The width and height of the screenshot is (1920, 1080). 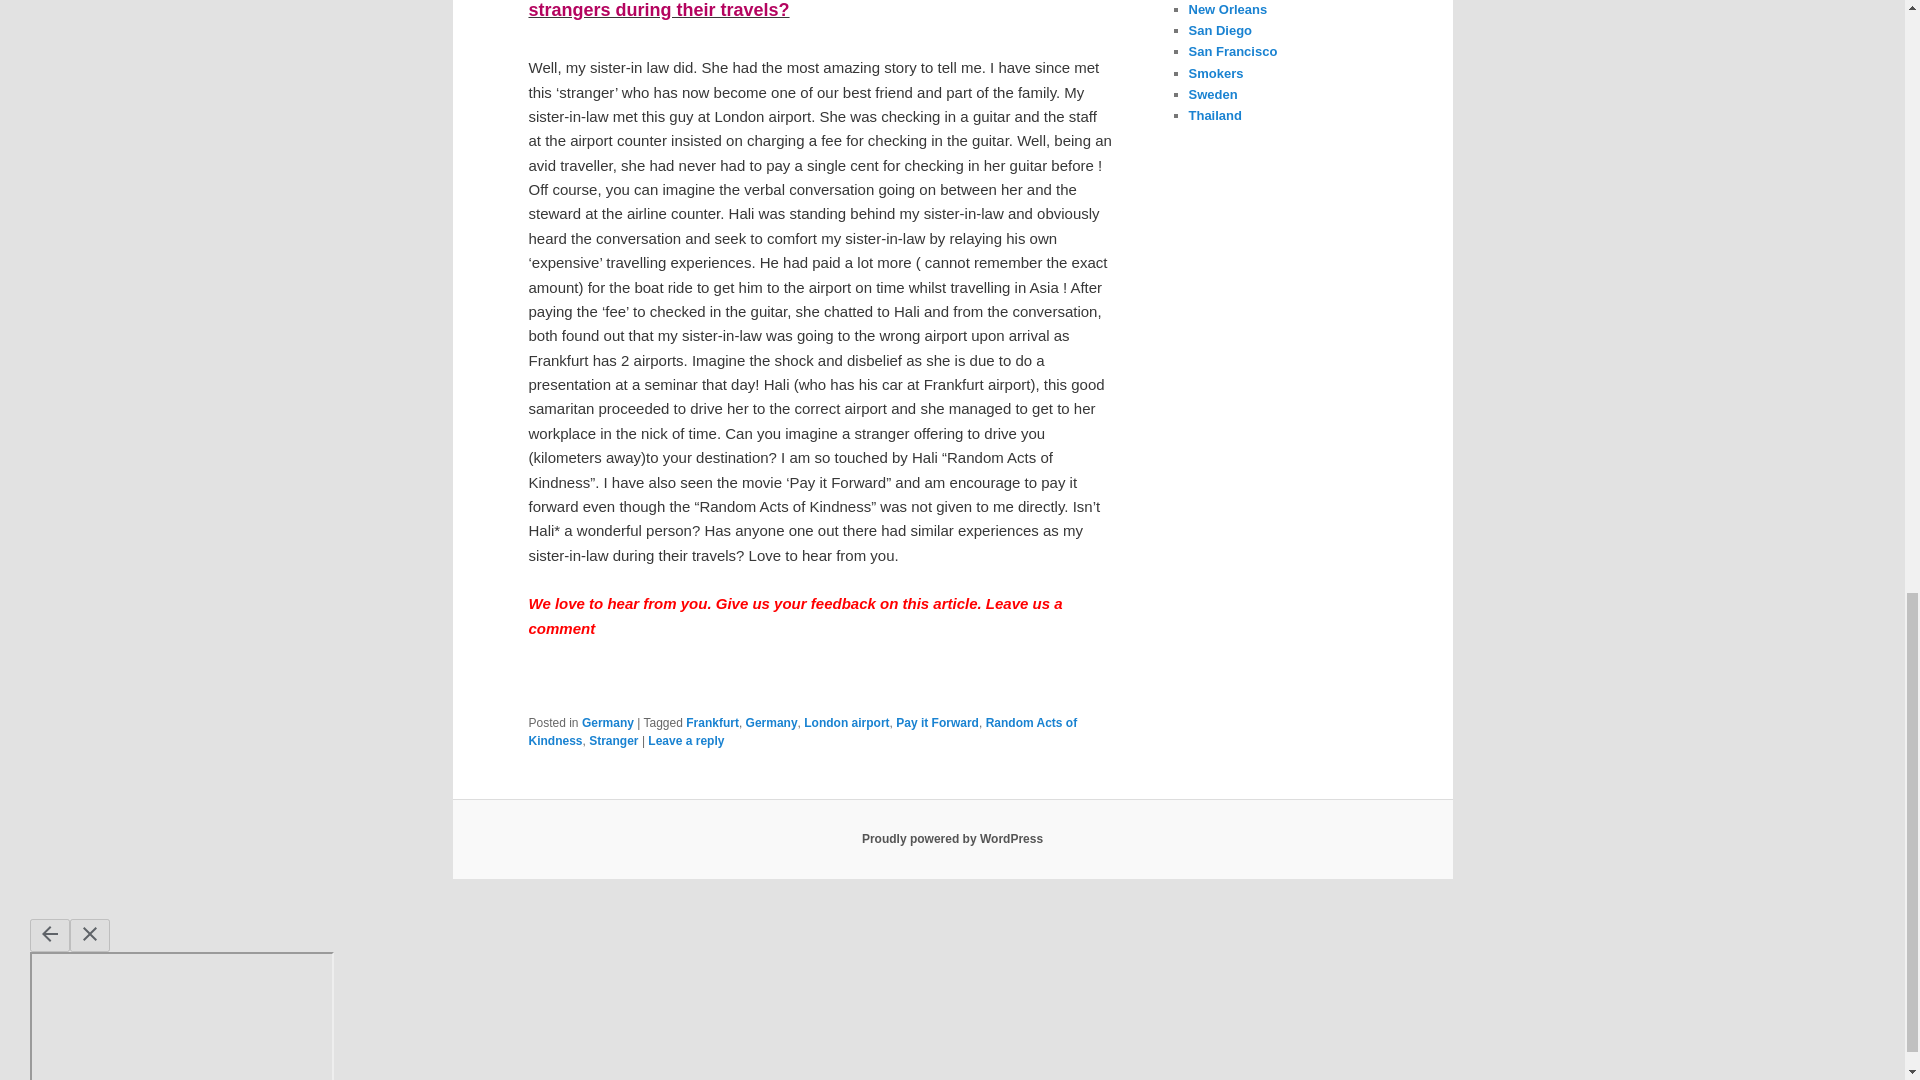 What do you see at coordinates (686, 741) in the screenshot?
I see `Leave a reply` at bounding box center [686, 741].